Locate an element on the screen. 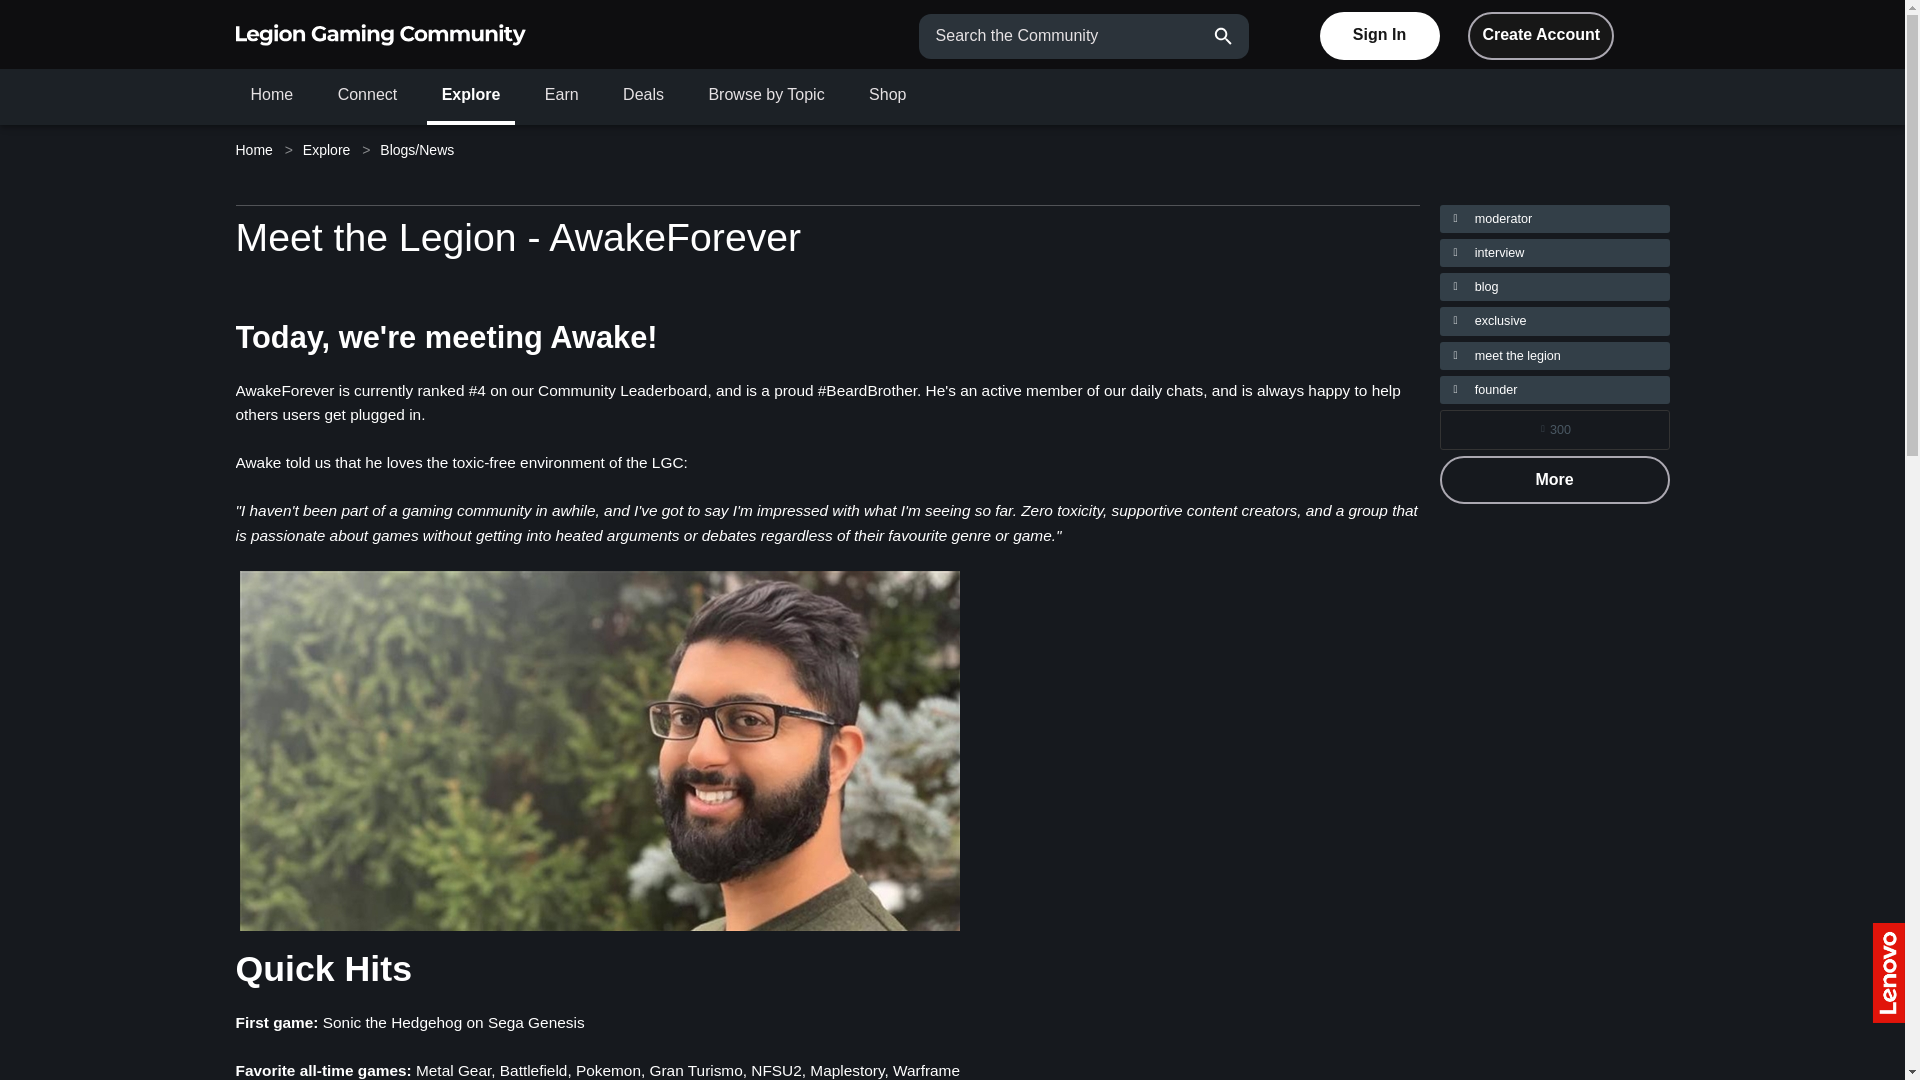  Create Account is located at coordinates (1541, 36).